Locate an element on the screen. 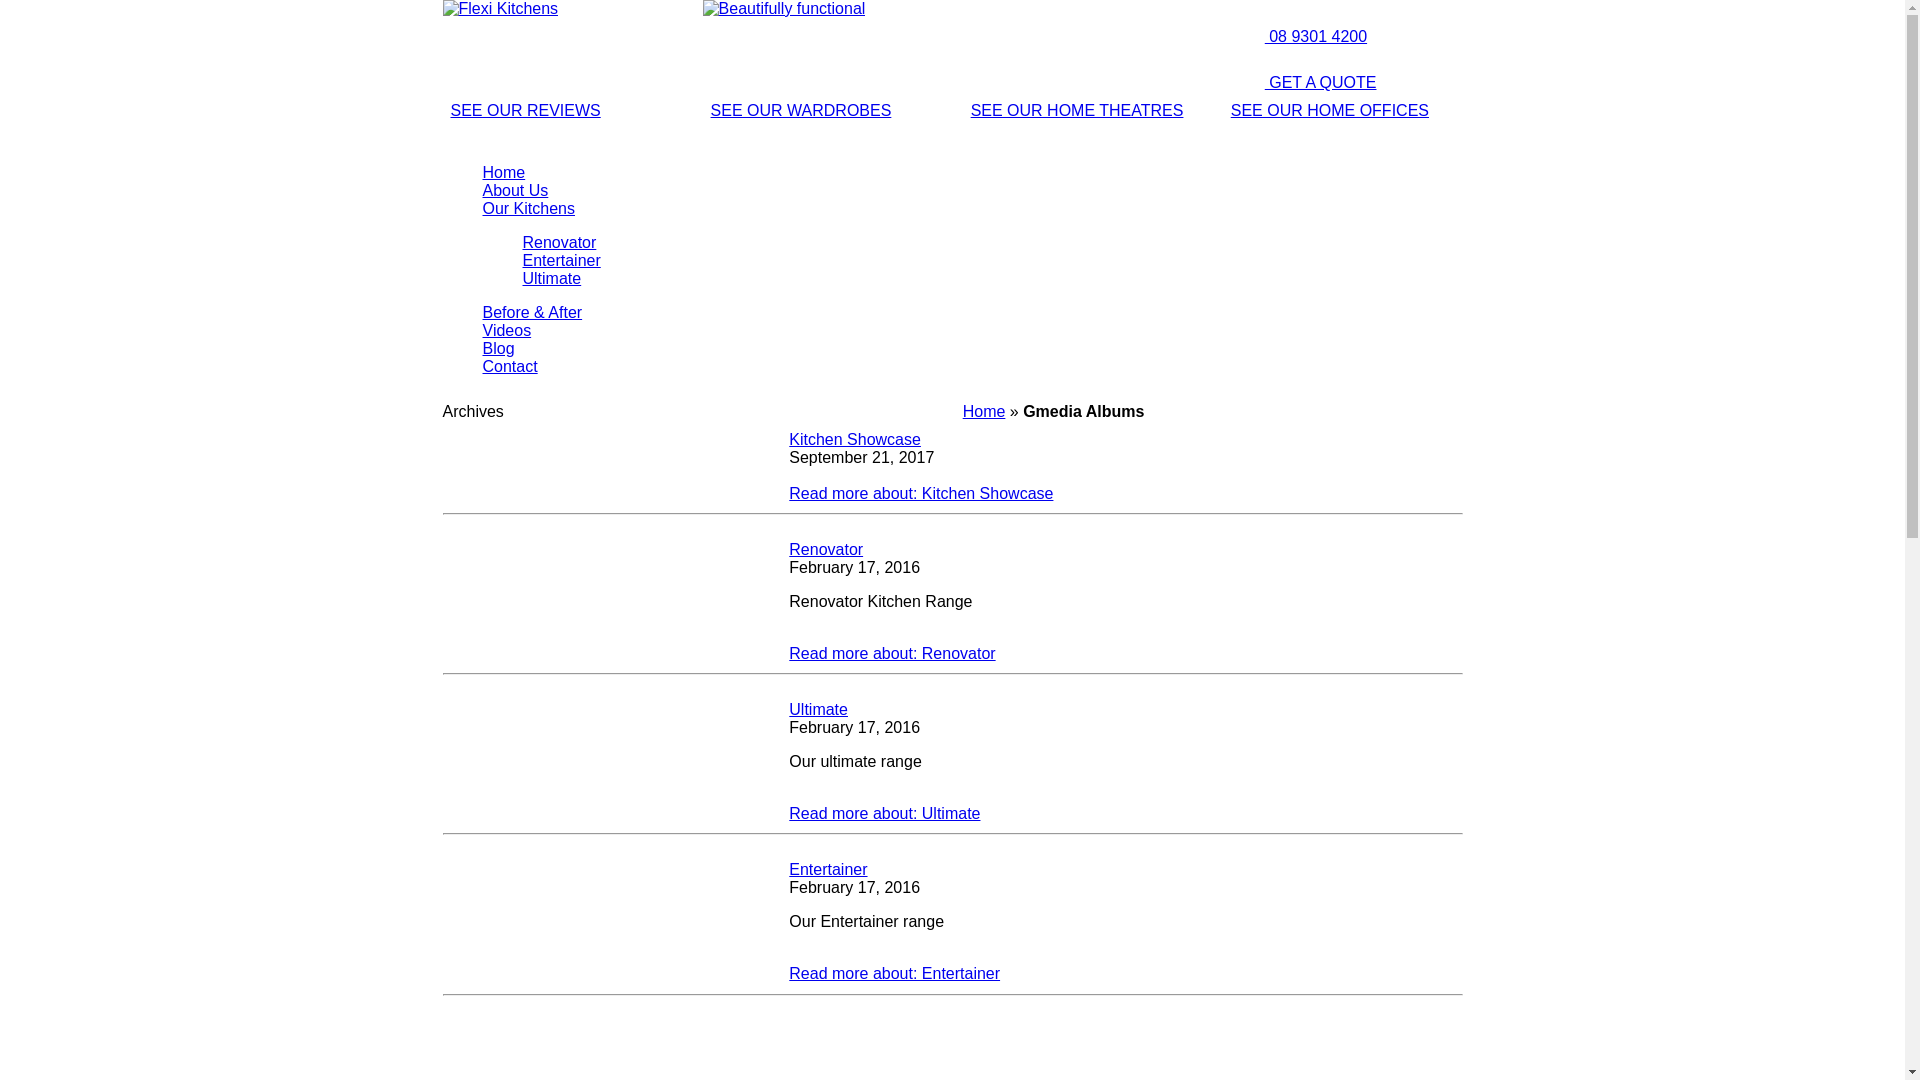 The width and height of the screenshot is (1920, 1080). Read more about: Entertainer is located at coordinates (894, 974).